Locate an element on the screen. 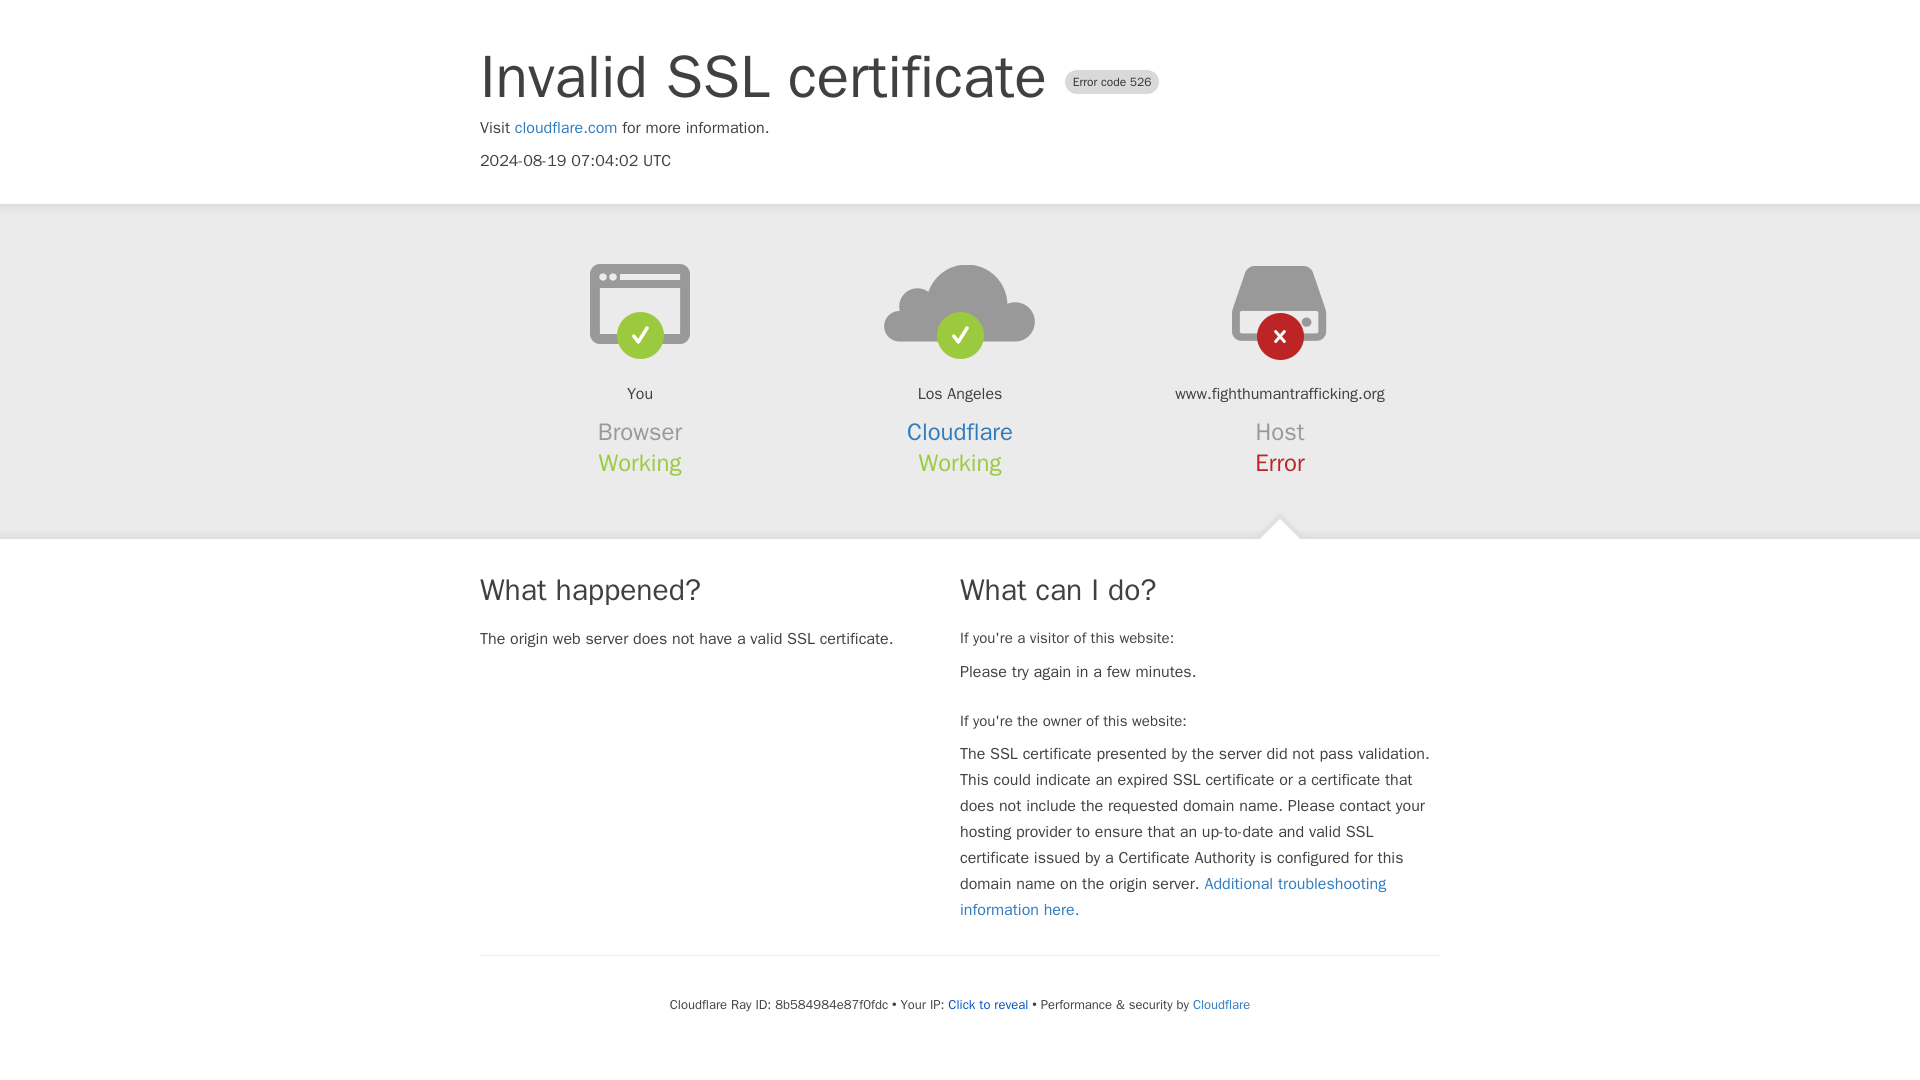 Image resolution: width=1920 pixels, height=1080 pixels. Cloudflare is located at coordinates (1220, 1004).